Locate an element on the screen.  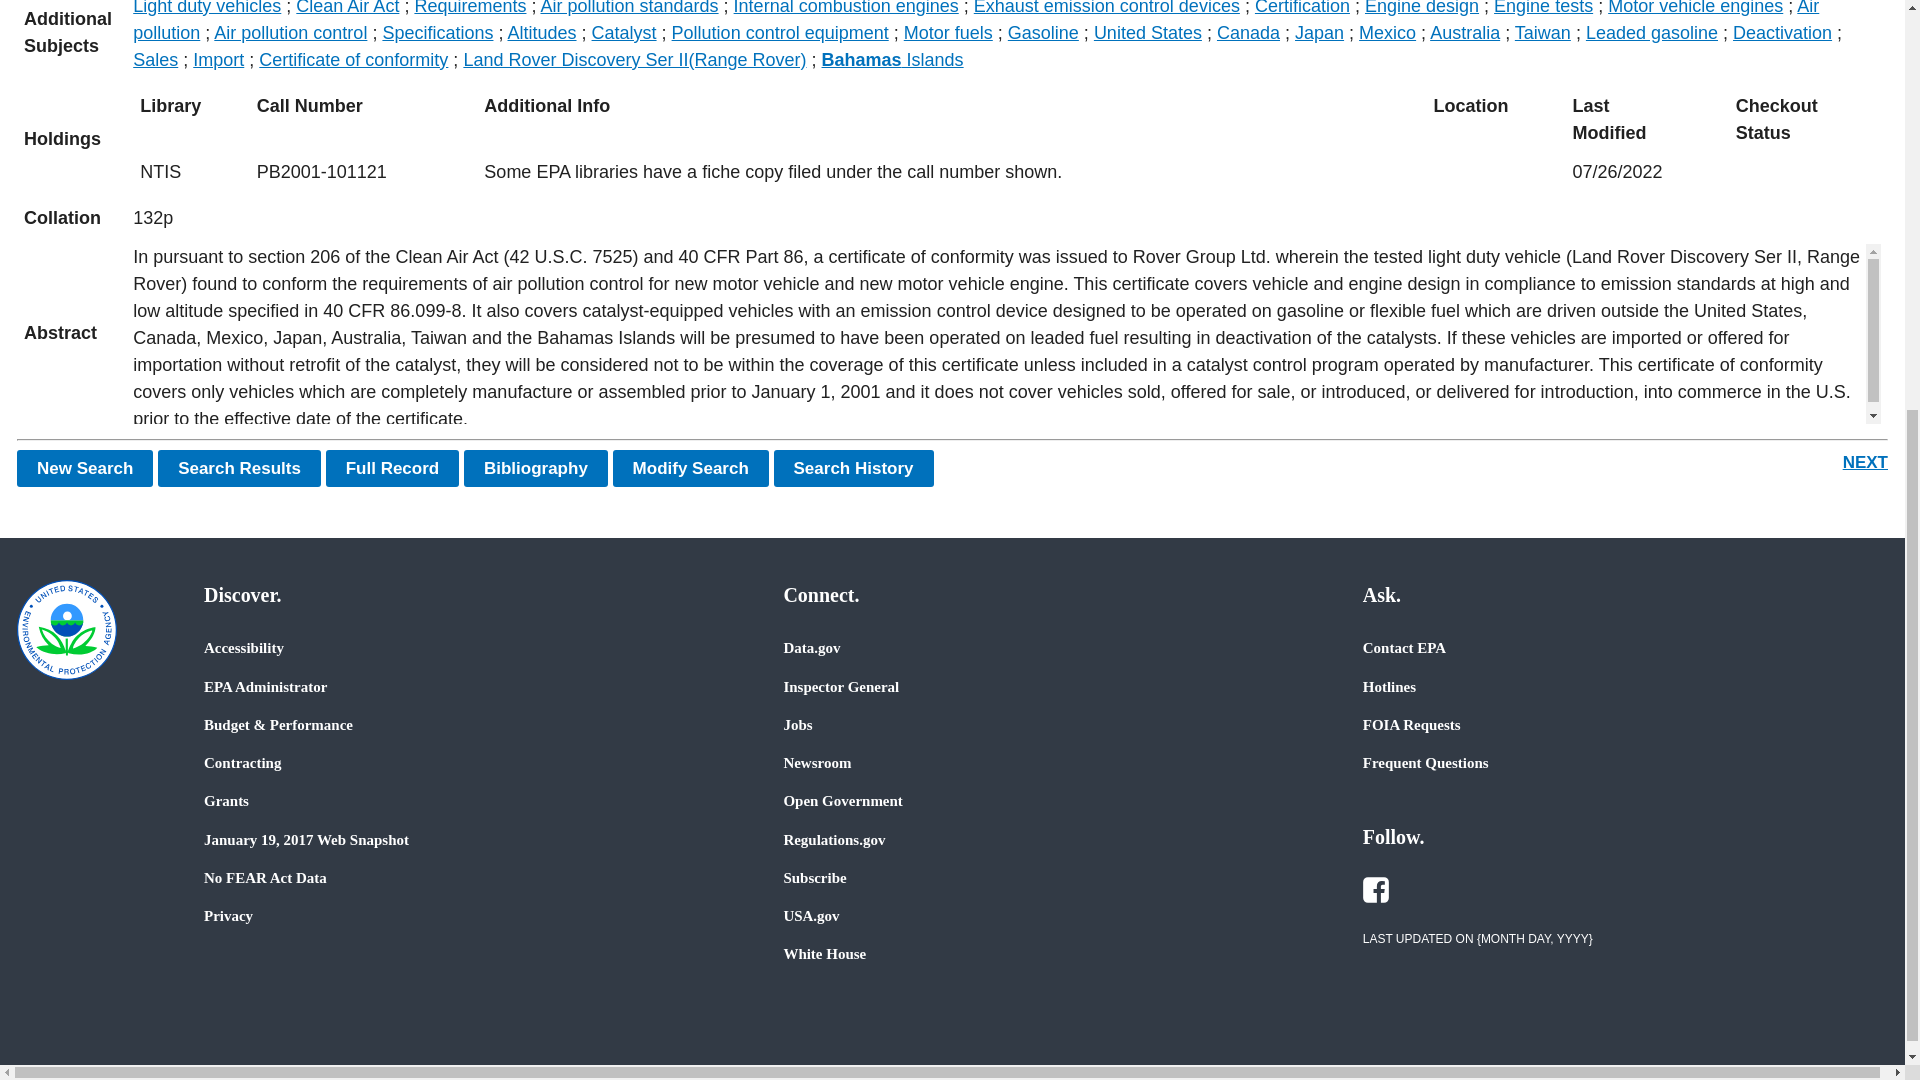
Search History is located at coordinates (853, 468).